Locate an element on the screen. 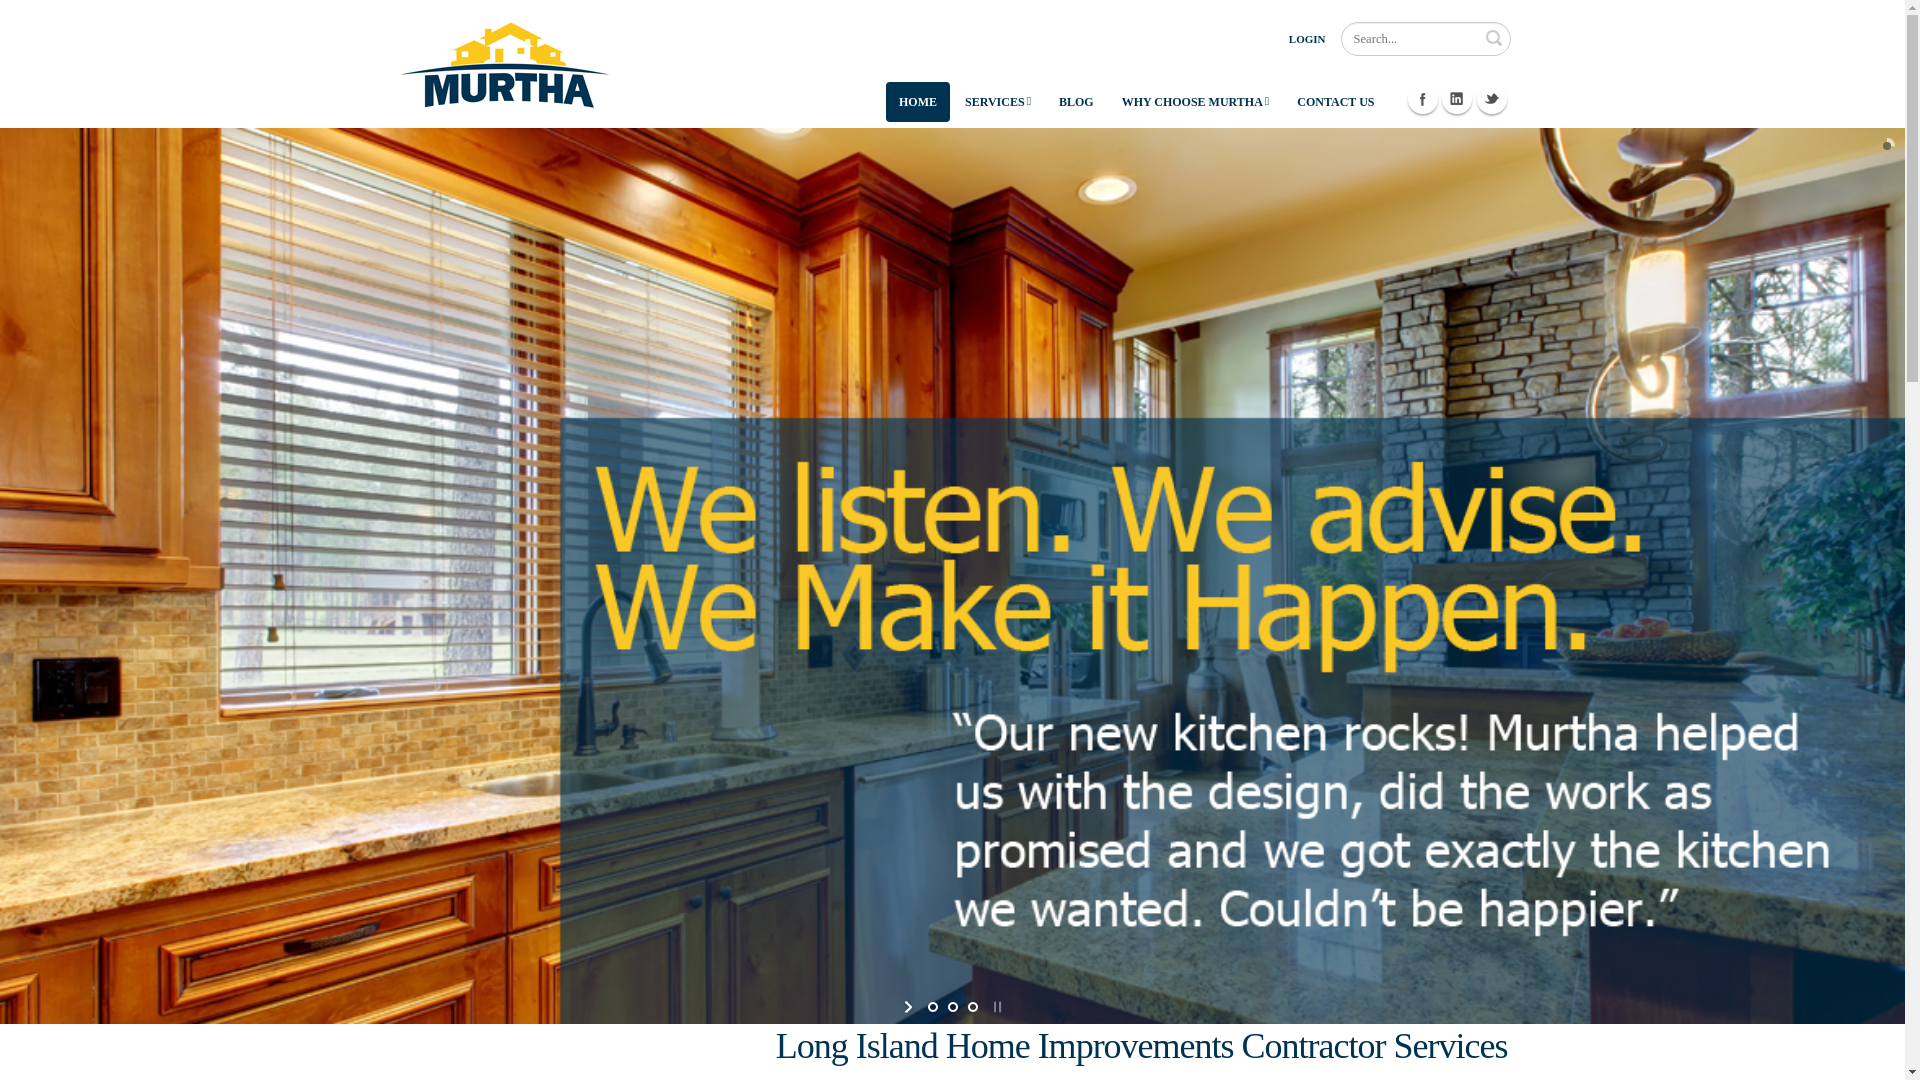  BLOG is located at coordinates (1076, 102).